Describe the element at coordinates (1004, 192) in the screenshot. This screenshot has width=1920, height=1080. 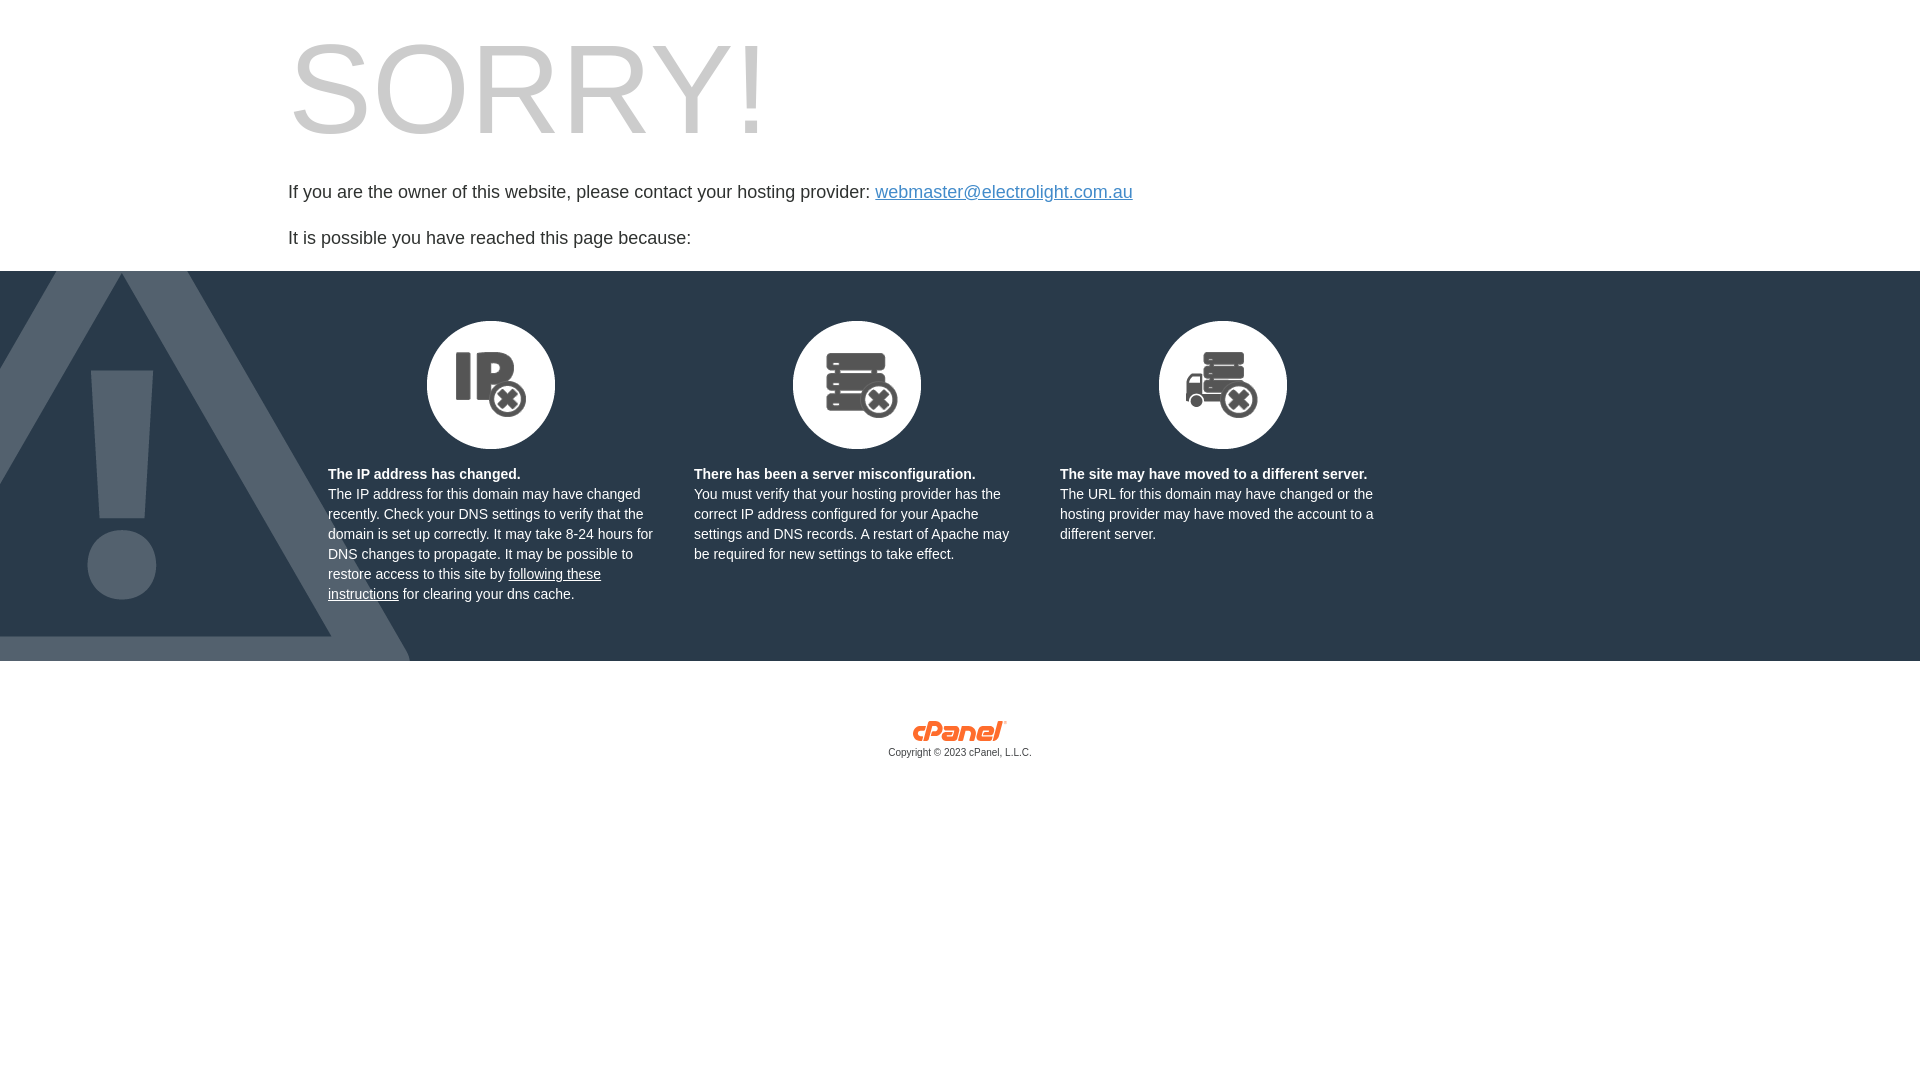
I see `webmaster@electrolight.com.au` at that location.